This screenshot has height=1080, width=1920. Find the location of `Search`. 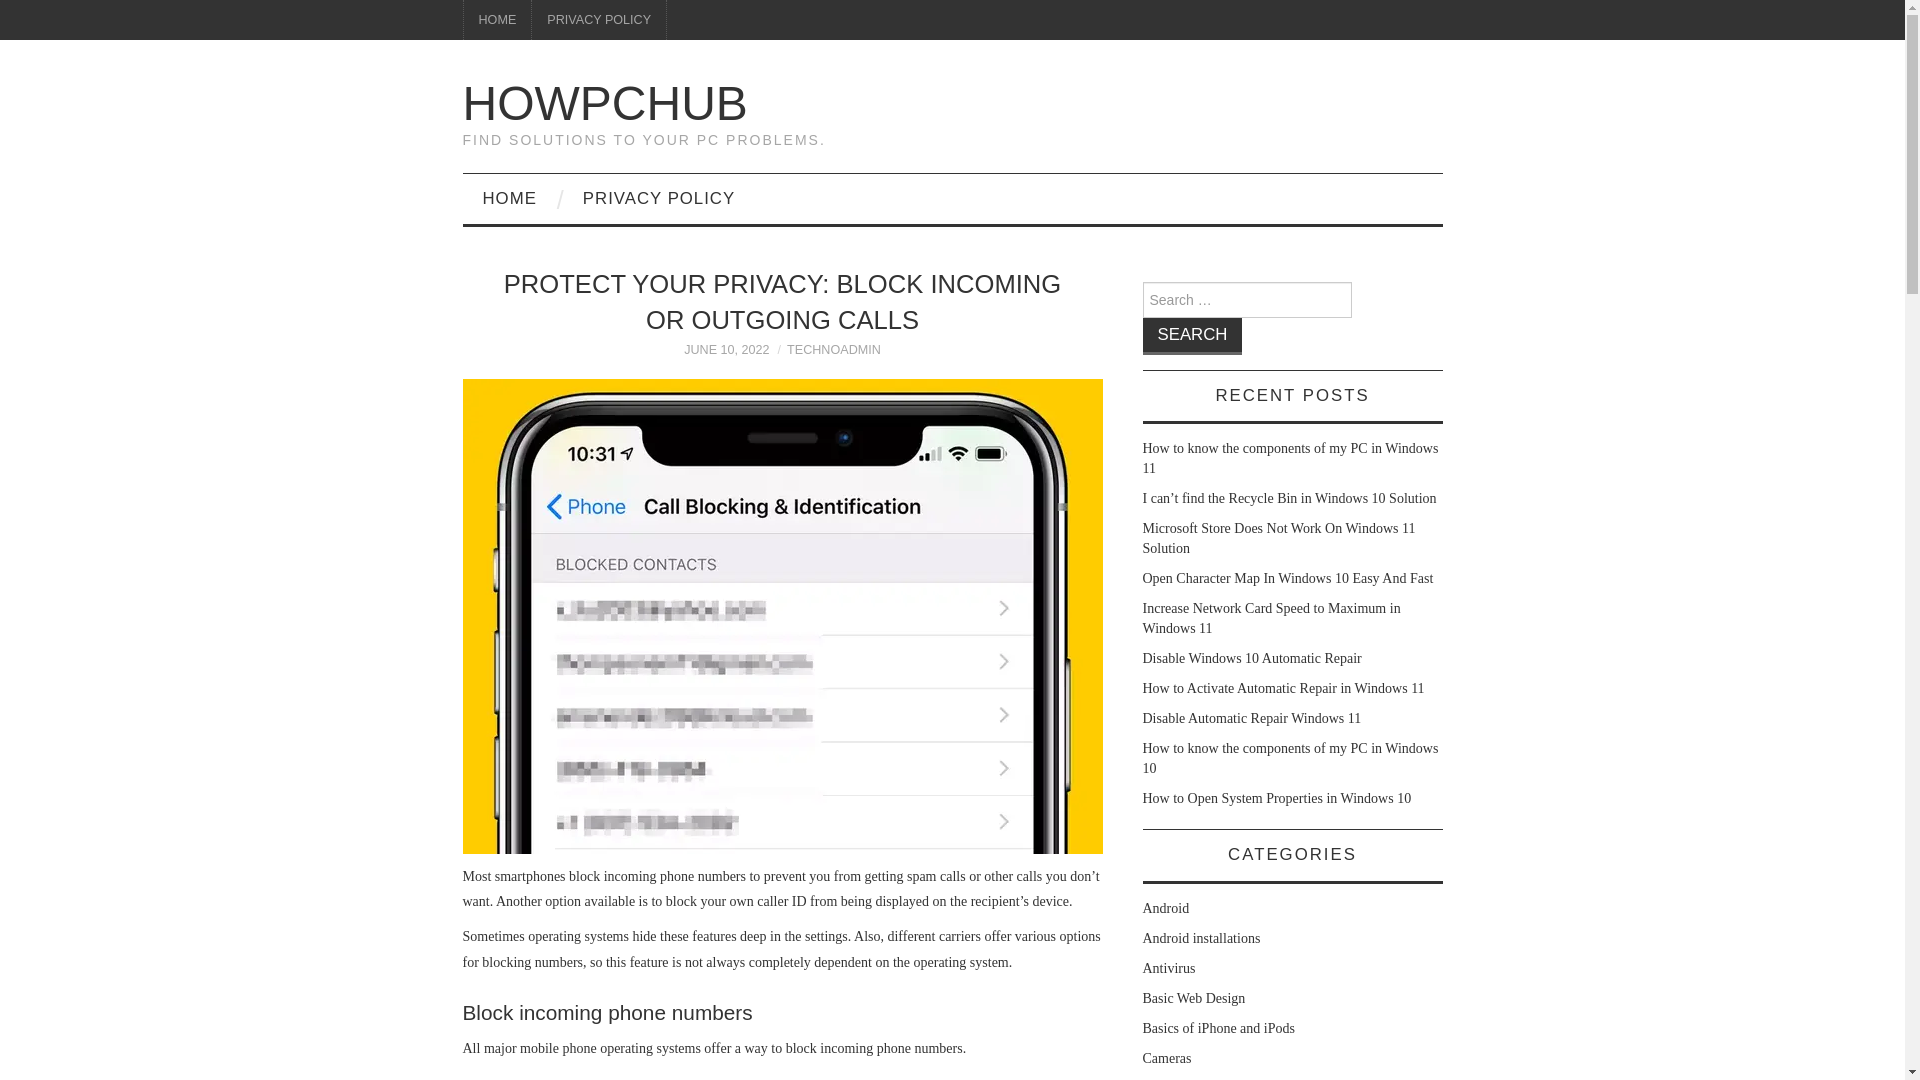

Search is located at coordinates (1192, 336).